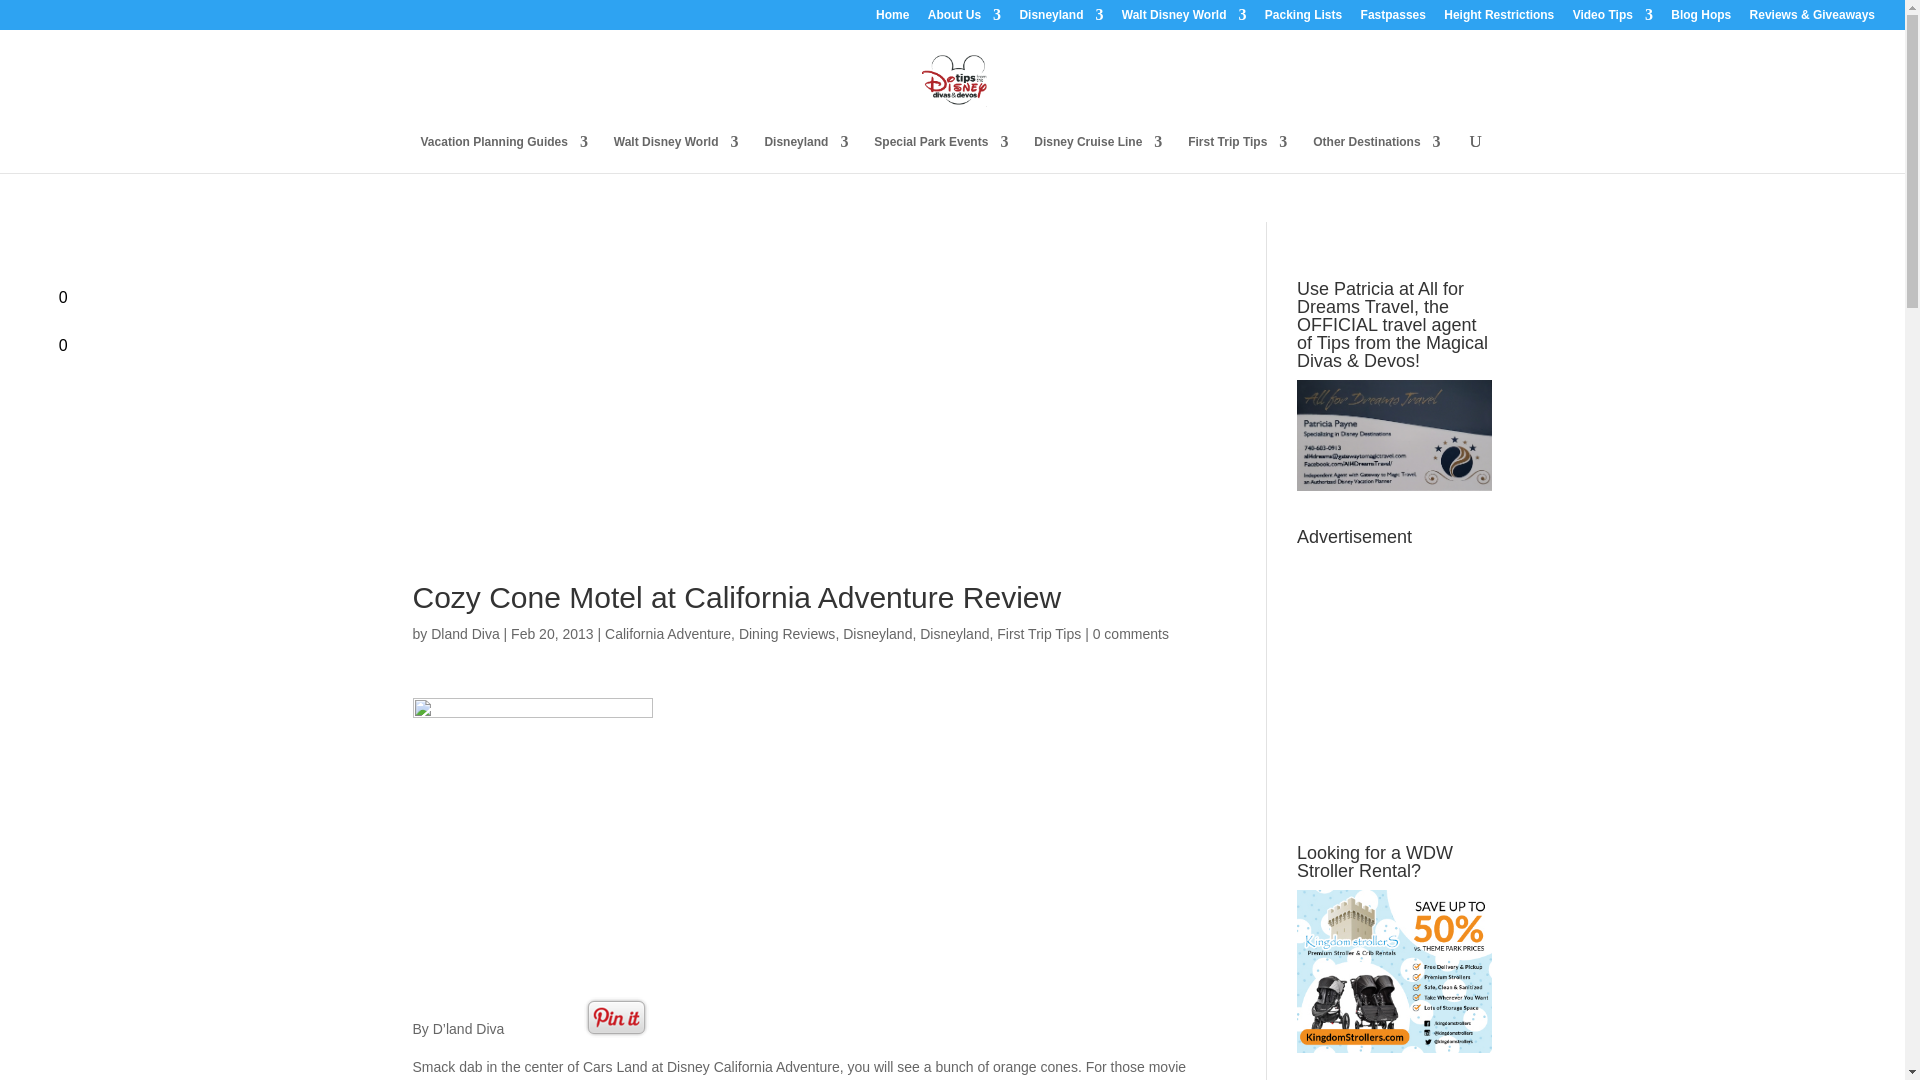 The width and height of the screenshot is (1920, 1080). I want to click on Walt Disney World, so click(1184, 19).